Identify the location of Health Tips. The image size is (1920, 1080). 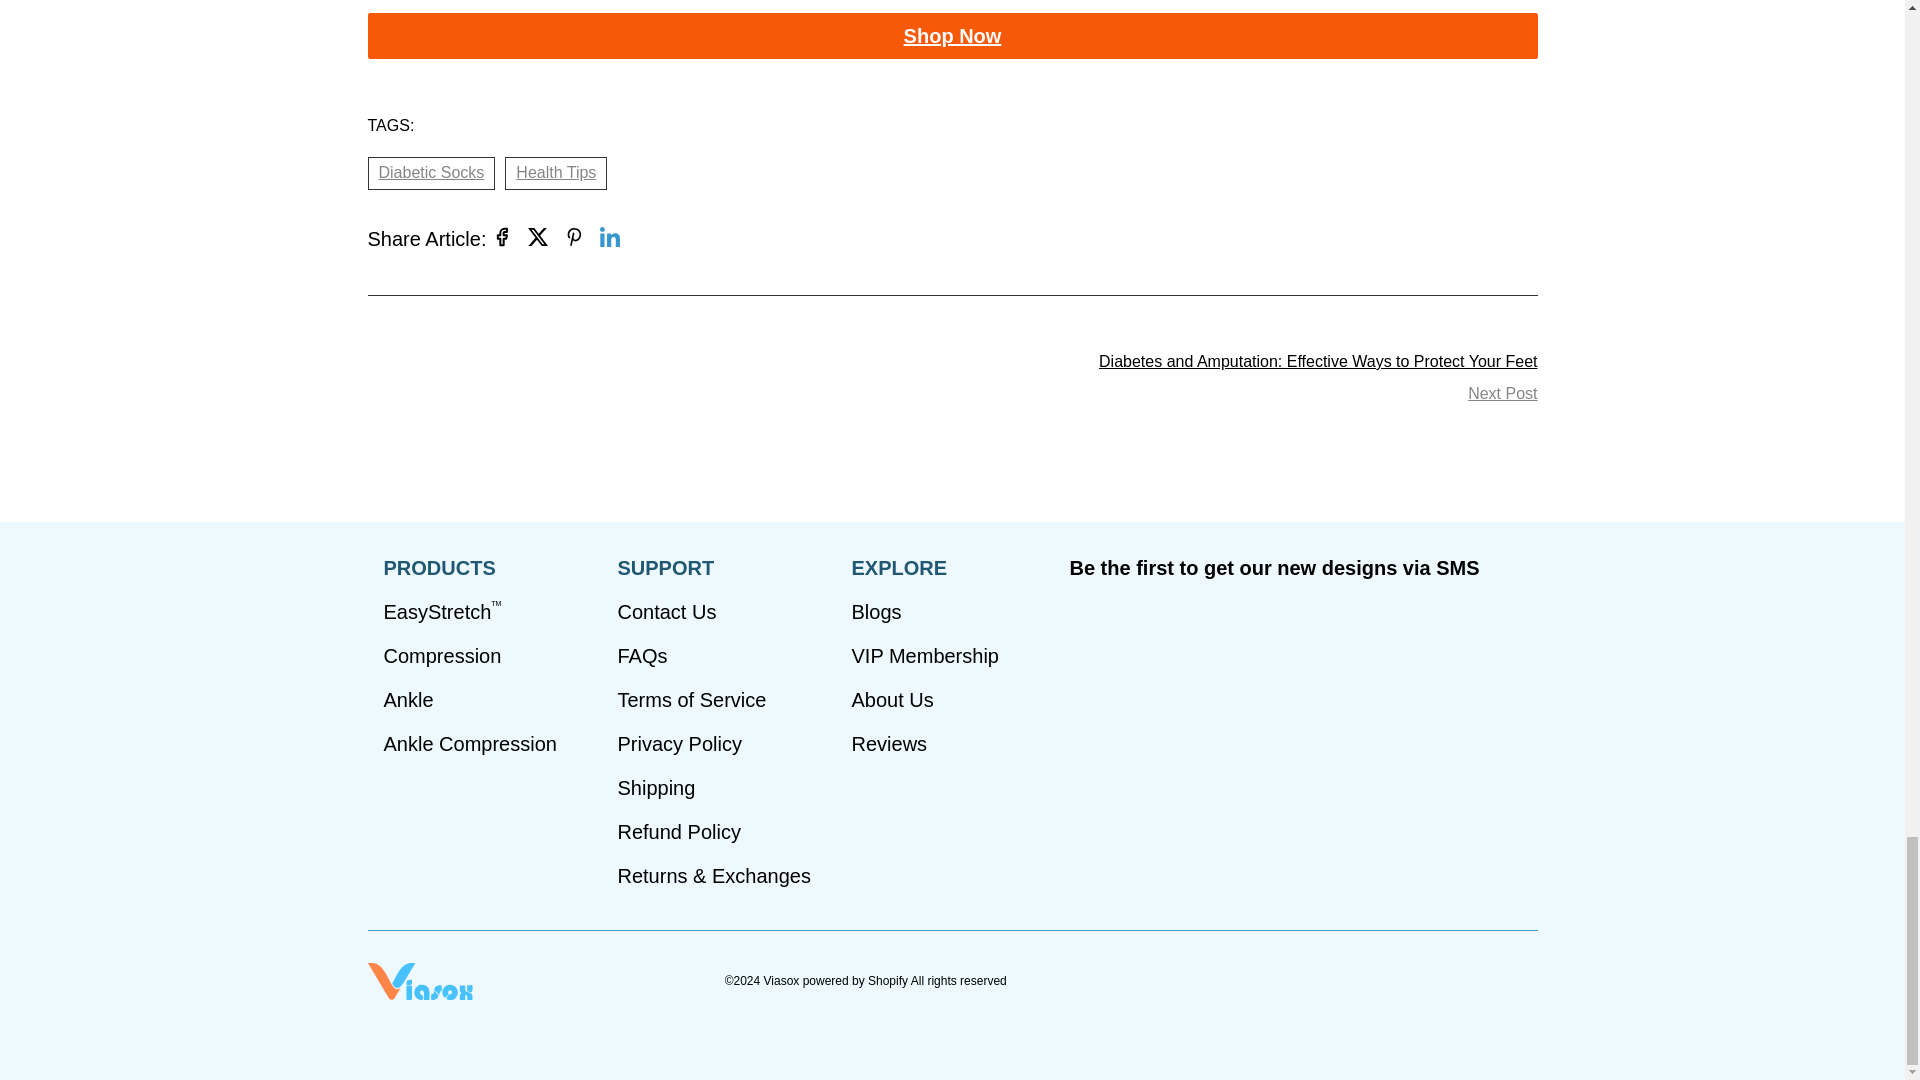
(555, 172).